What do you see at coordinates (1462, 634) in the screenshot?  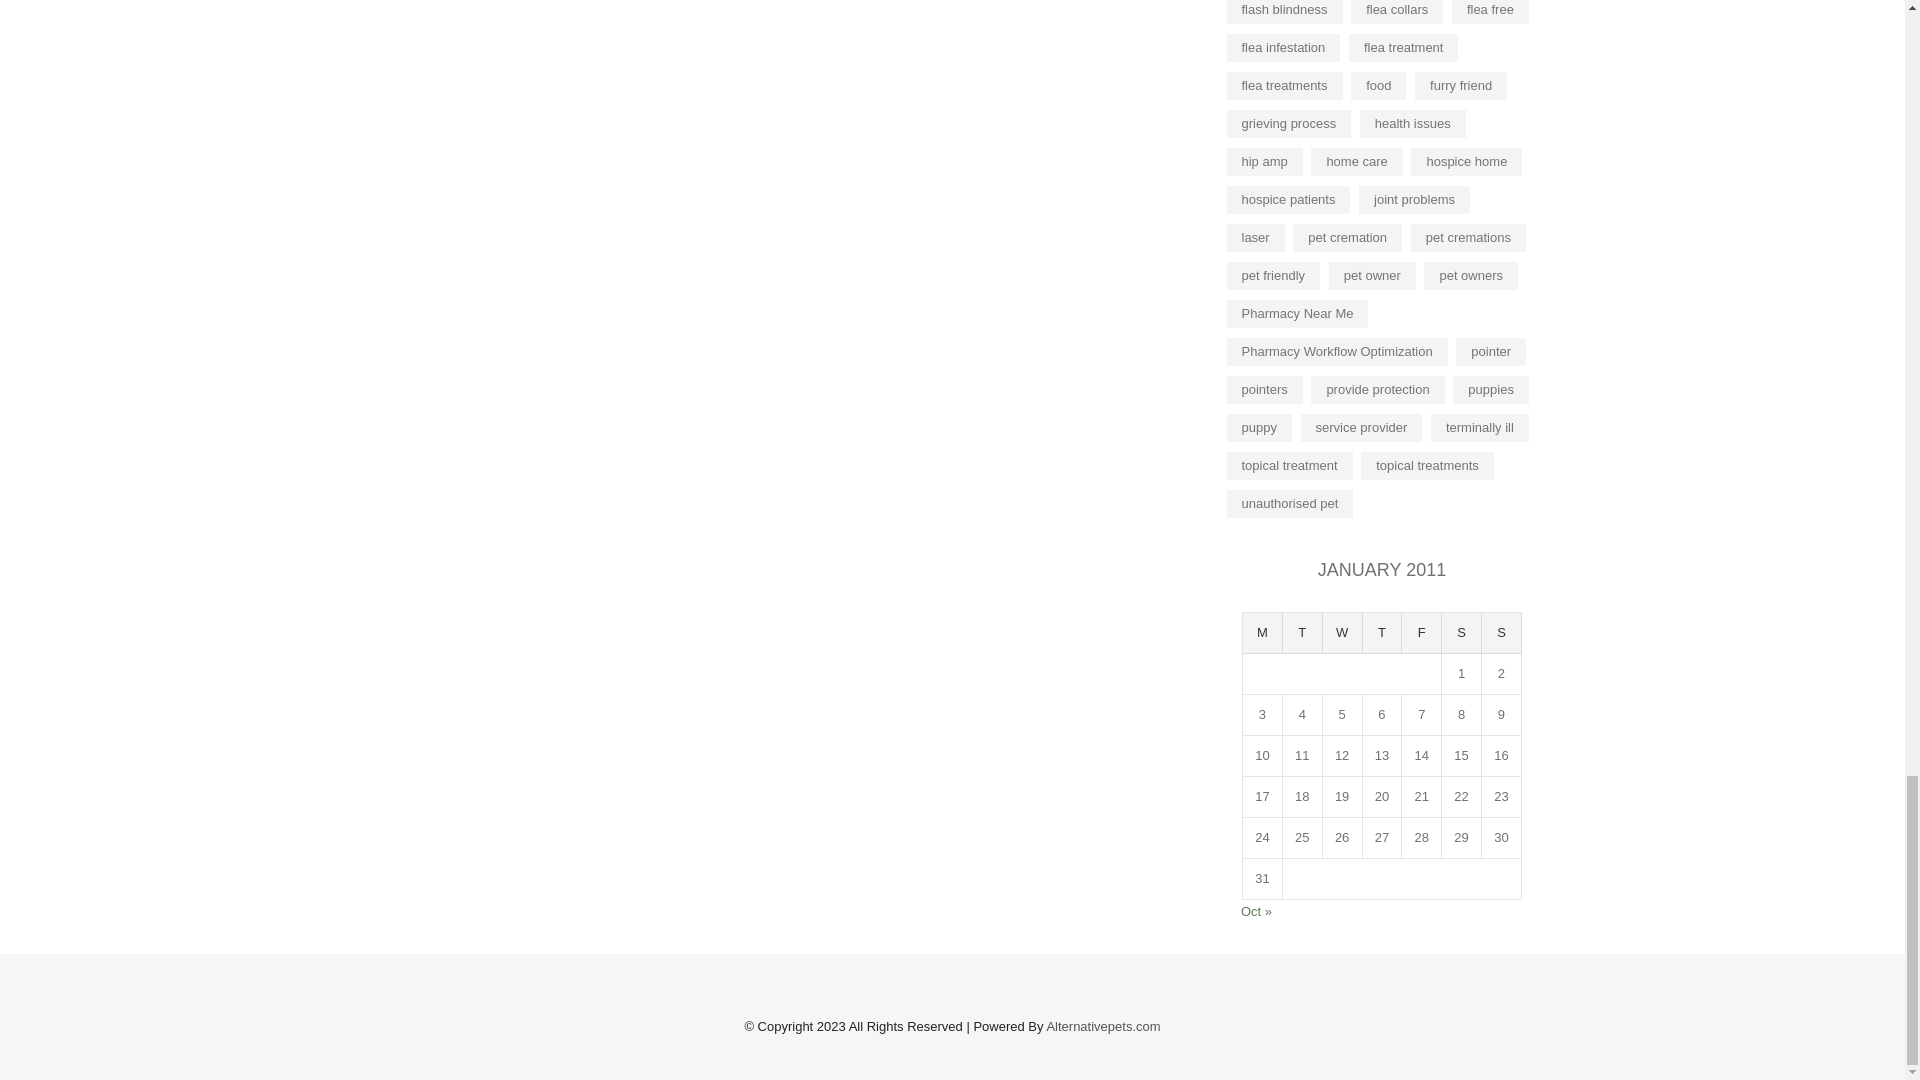 I see `Saturday` at bounding box center [1462, 634].